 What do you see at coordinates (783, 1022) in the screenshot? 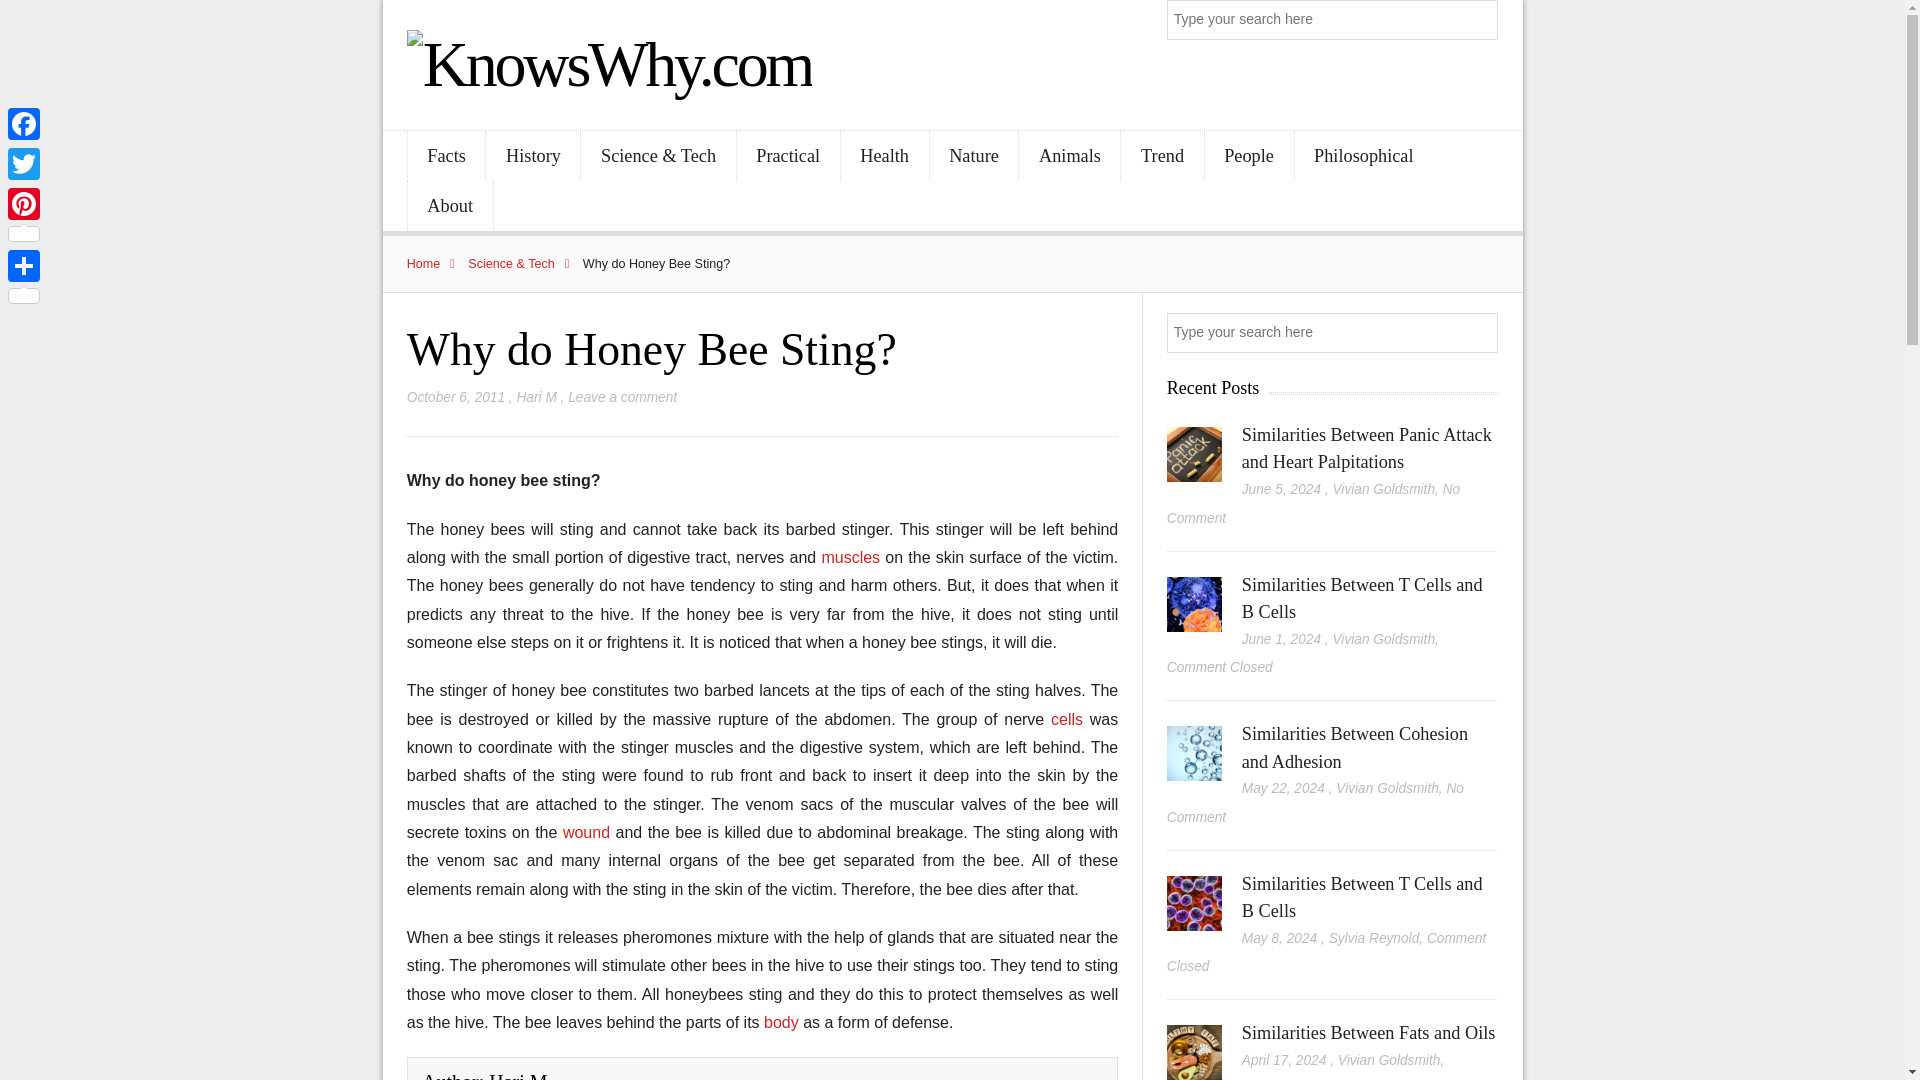
I see `WHY IS BODY COMPOSITION IMPORTANT` at bounding box center [783, 1022].